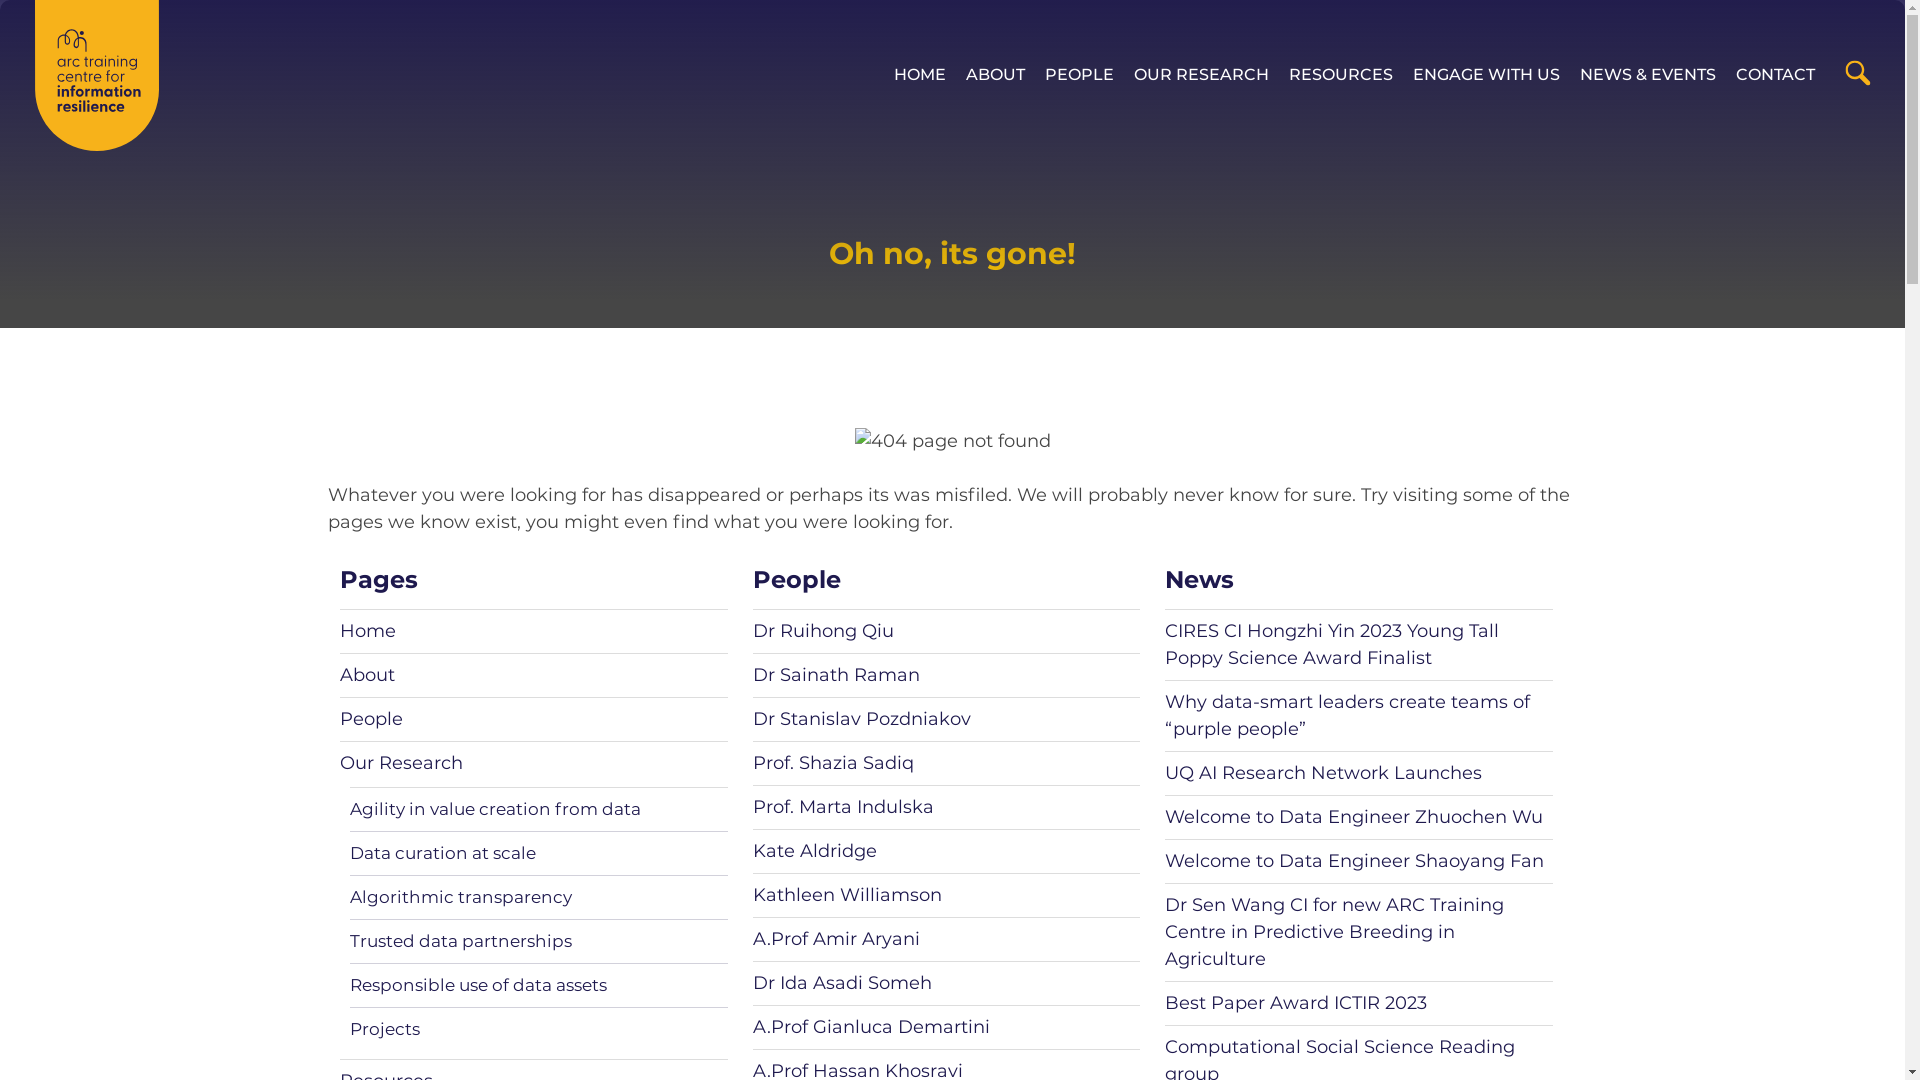  I want to click on Dr Sainath Raman, so click(836, 675).